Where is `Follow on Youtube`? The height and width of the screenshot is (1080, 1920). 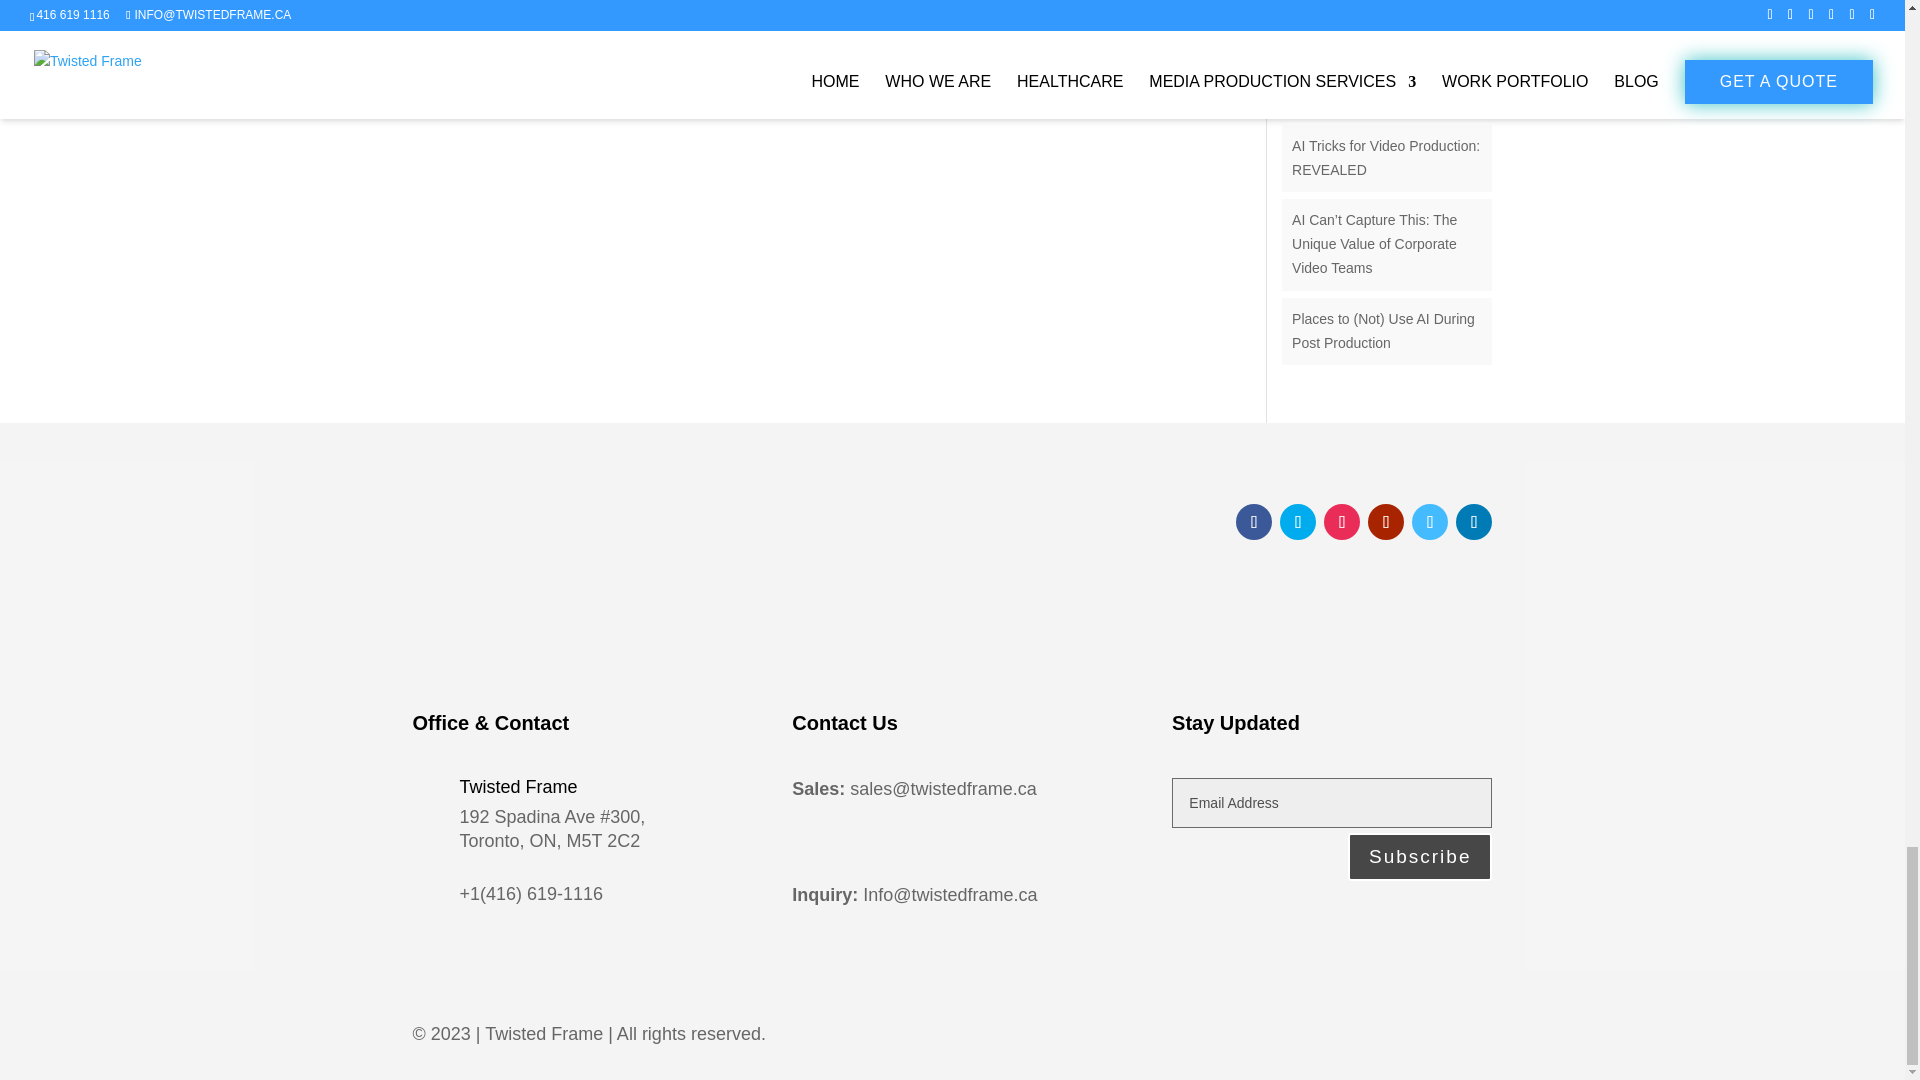
Follow on Youtube is located at coordinates (1385, 522).